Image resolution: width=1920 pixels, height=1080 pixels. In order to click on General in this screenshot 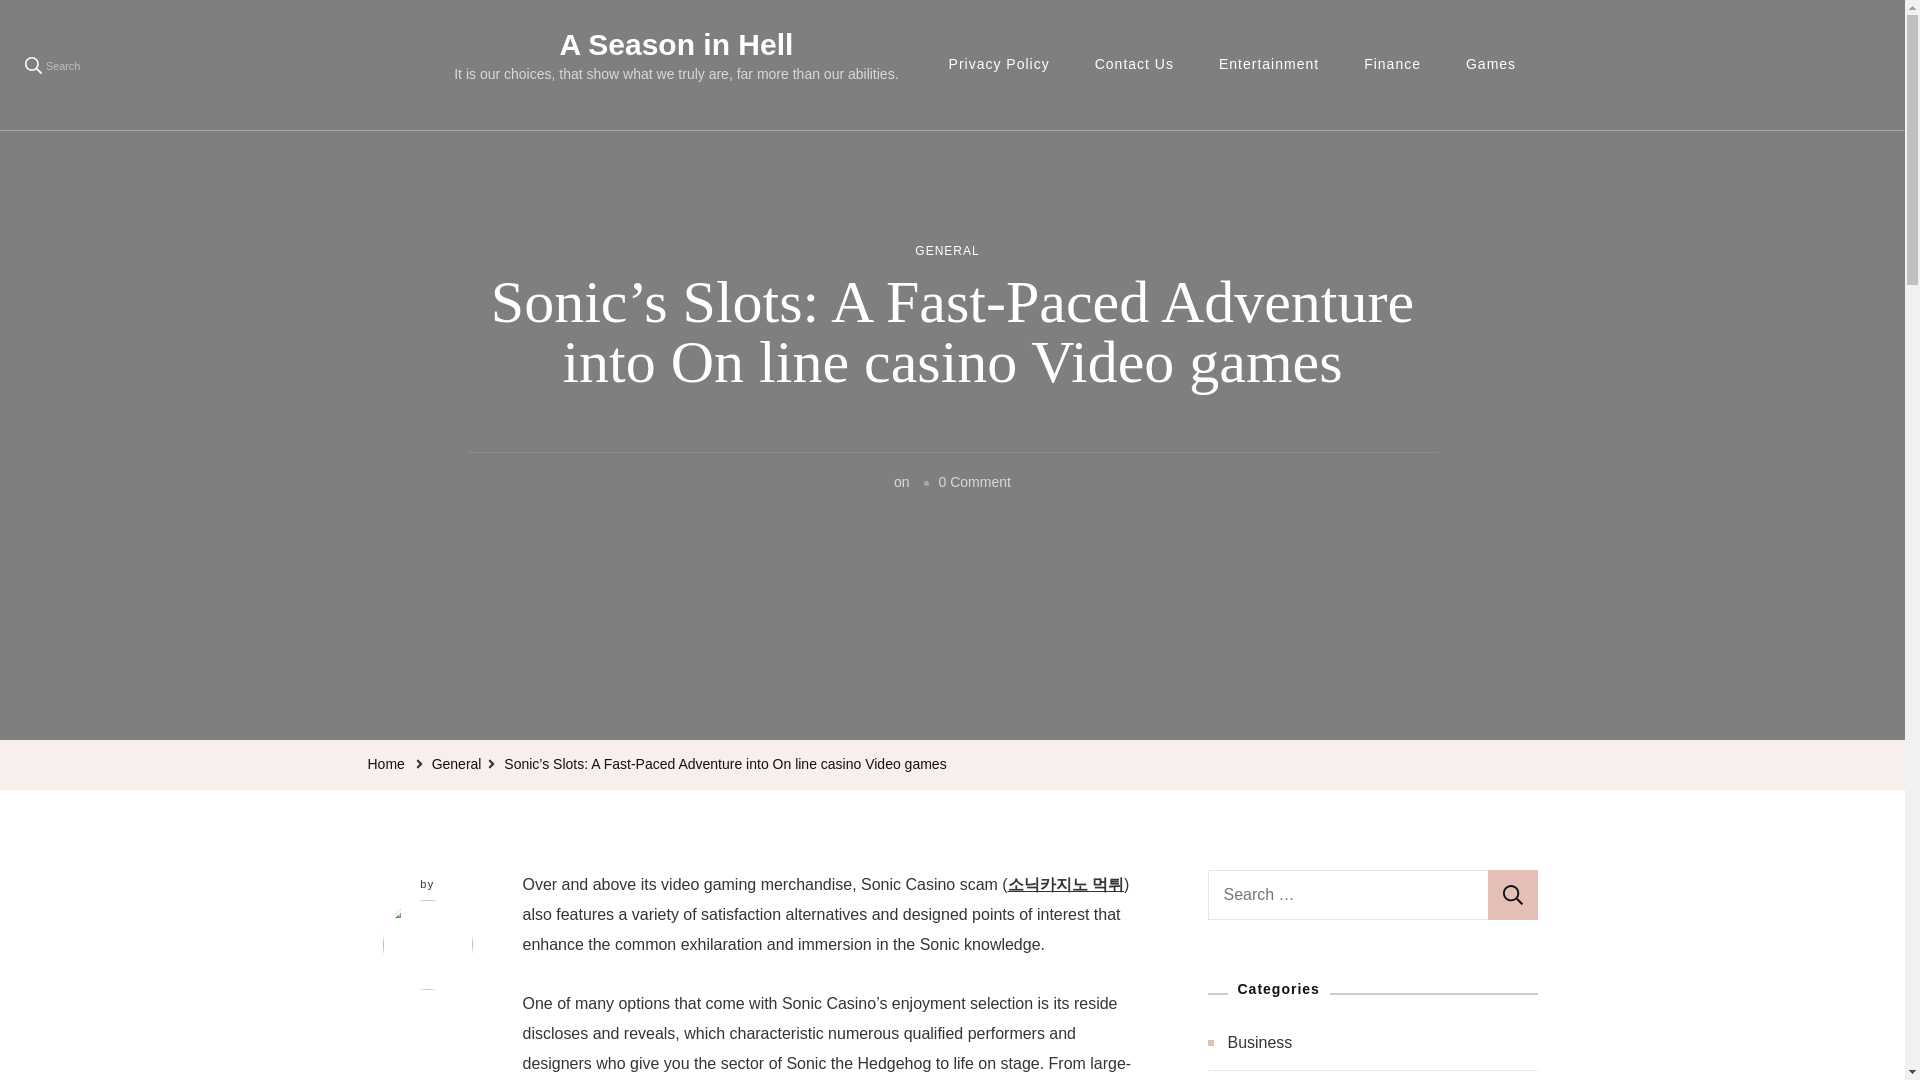, I will do `click(456, 764)`.